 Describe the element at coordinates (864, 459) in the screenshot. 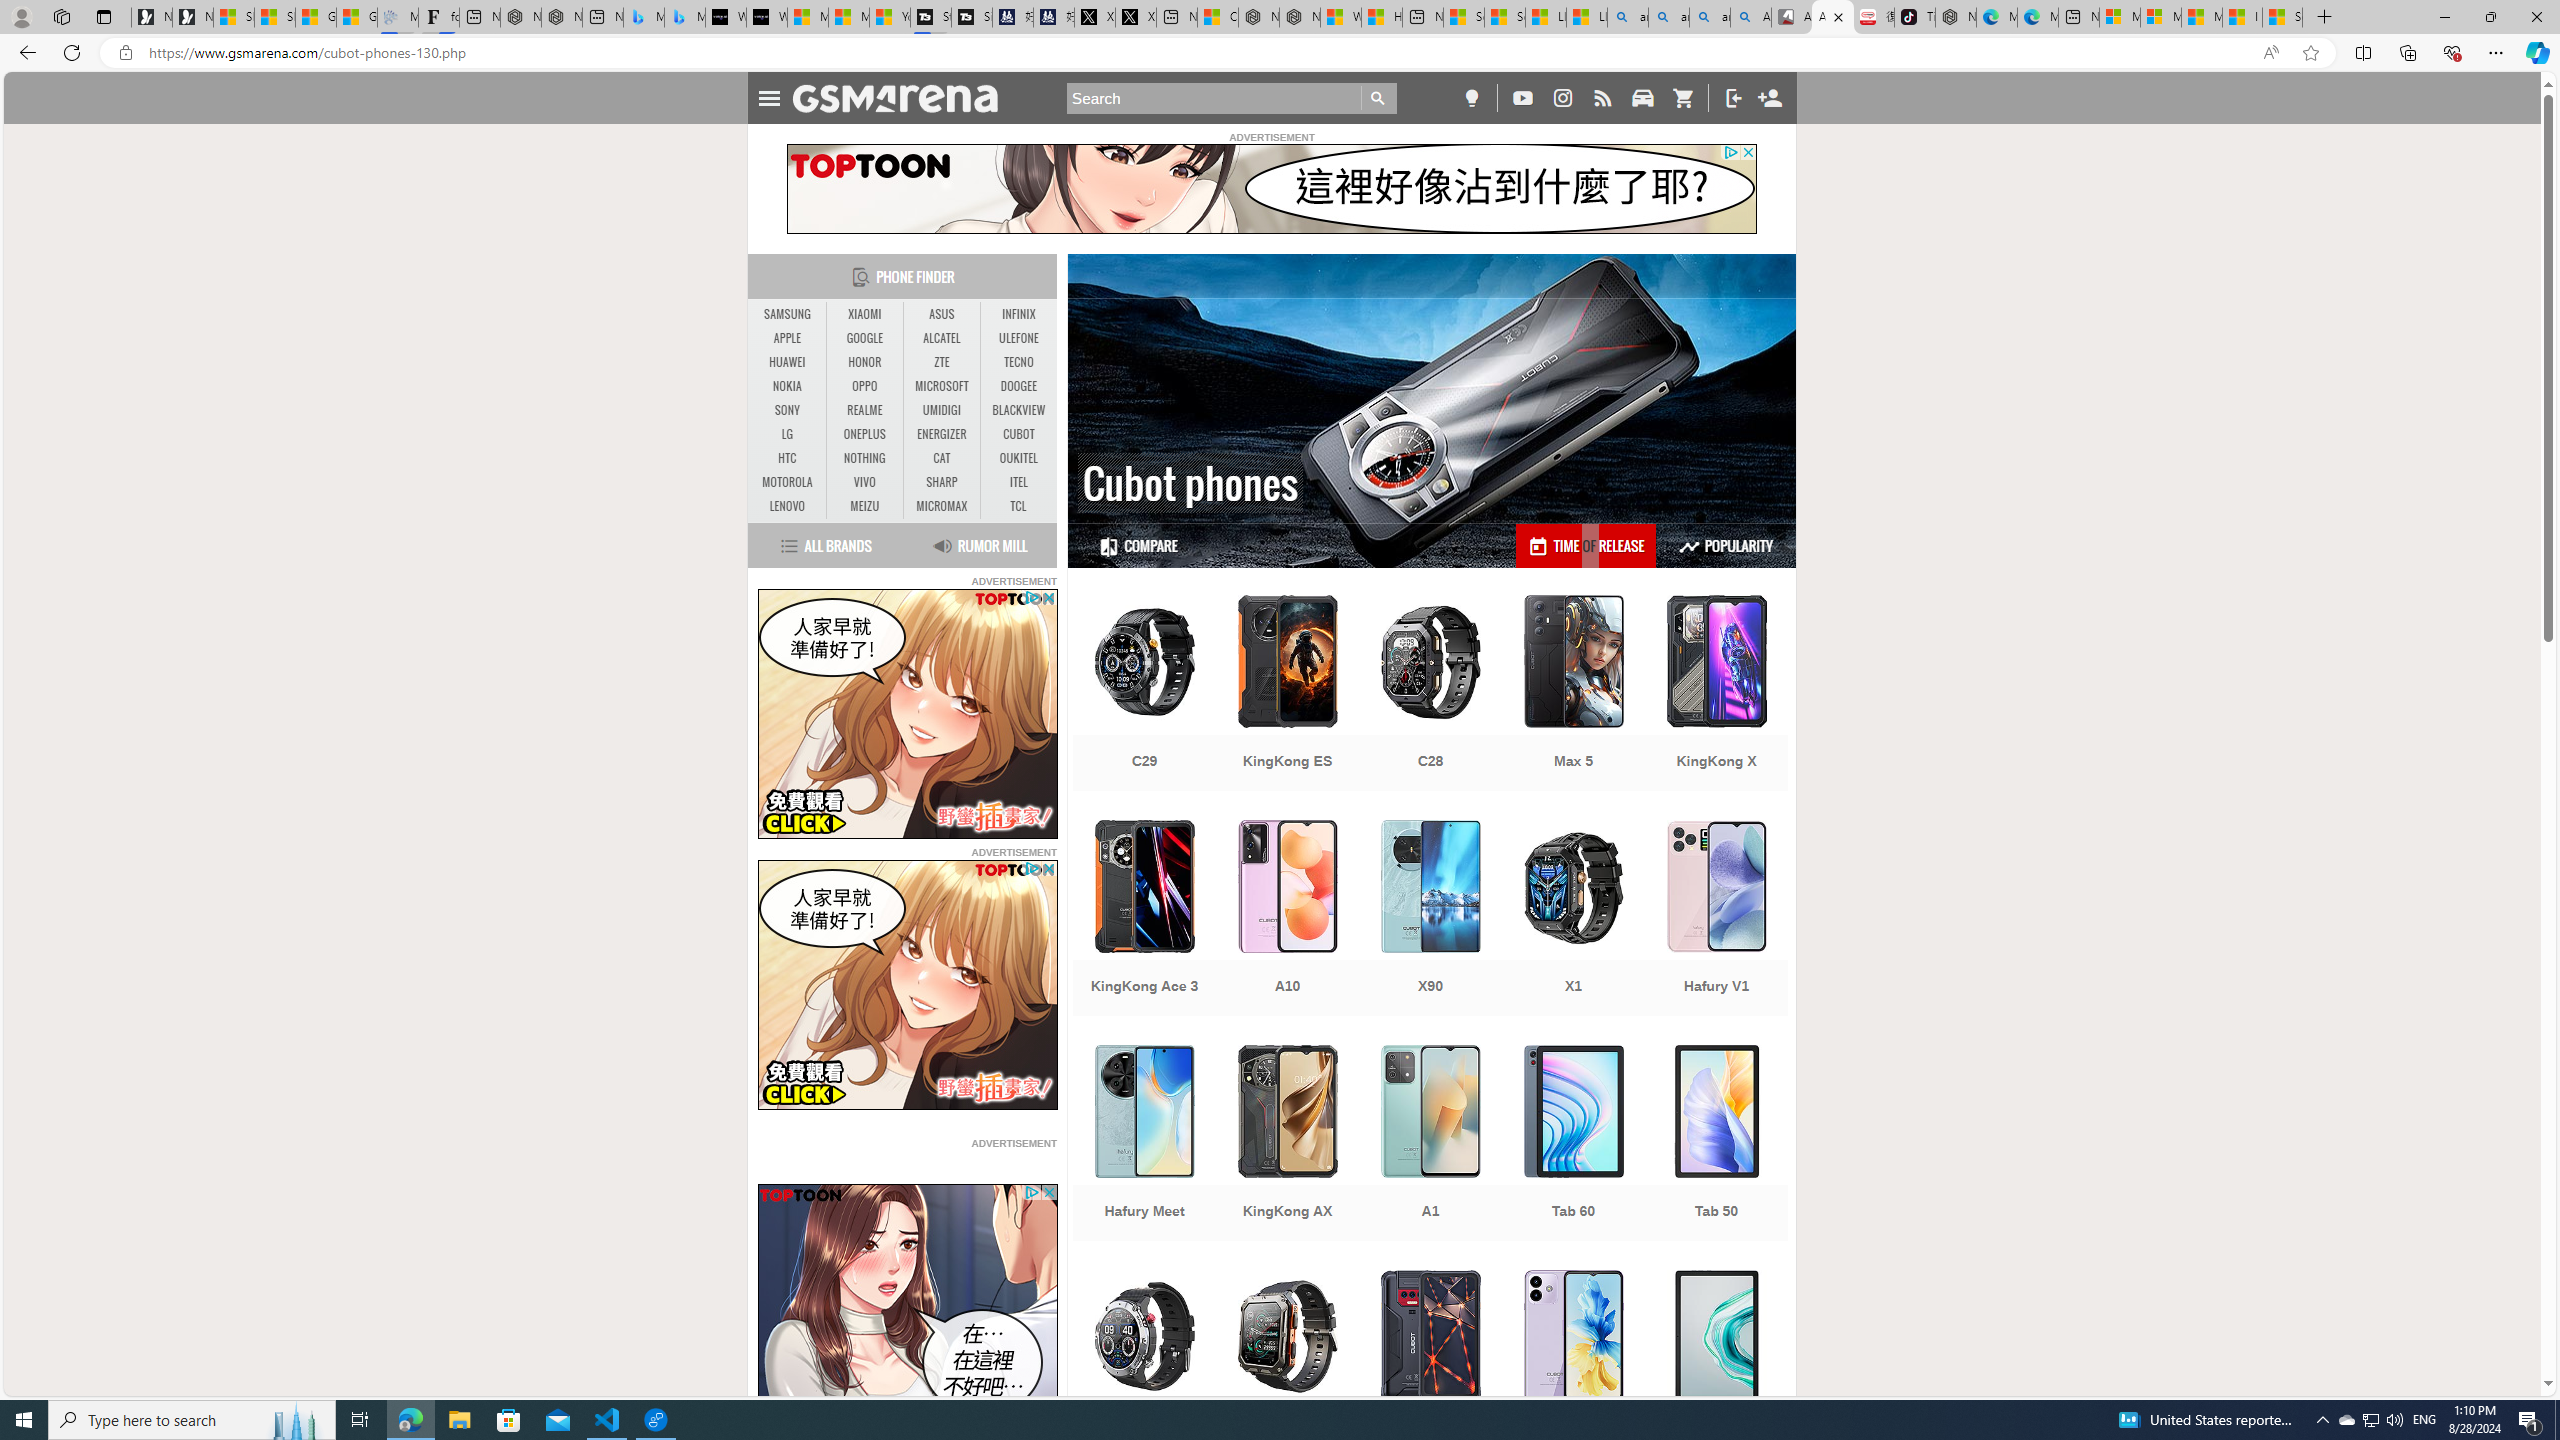

I see `NOTHING` at that location.